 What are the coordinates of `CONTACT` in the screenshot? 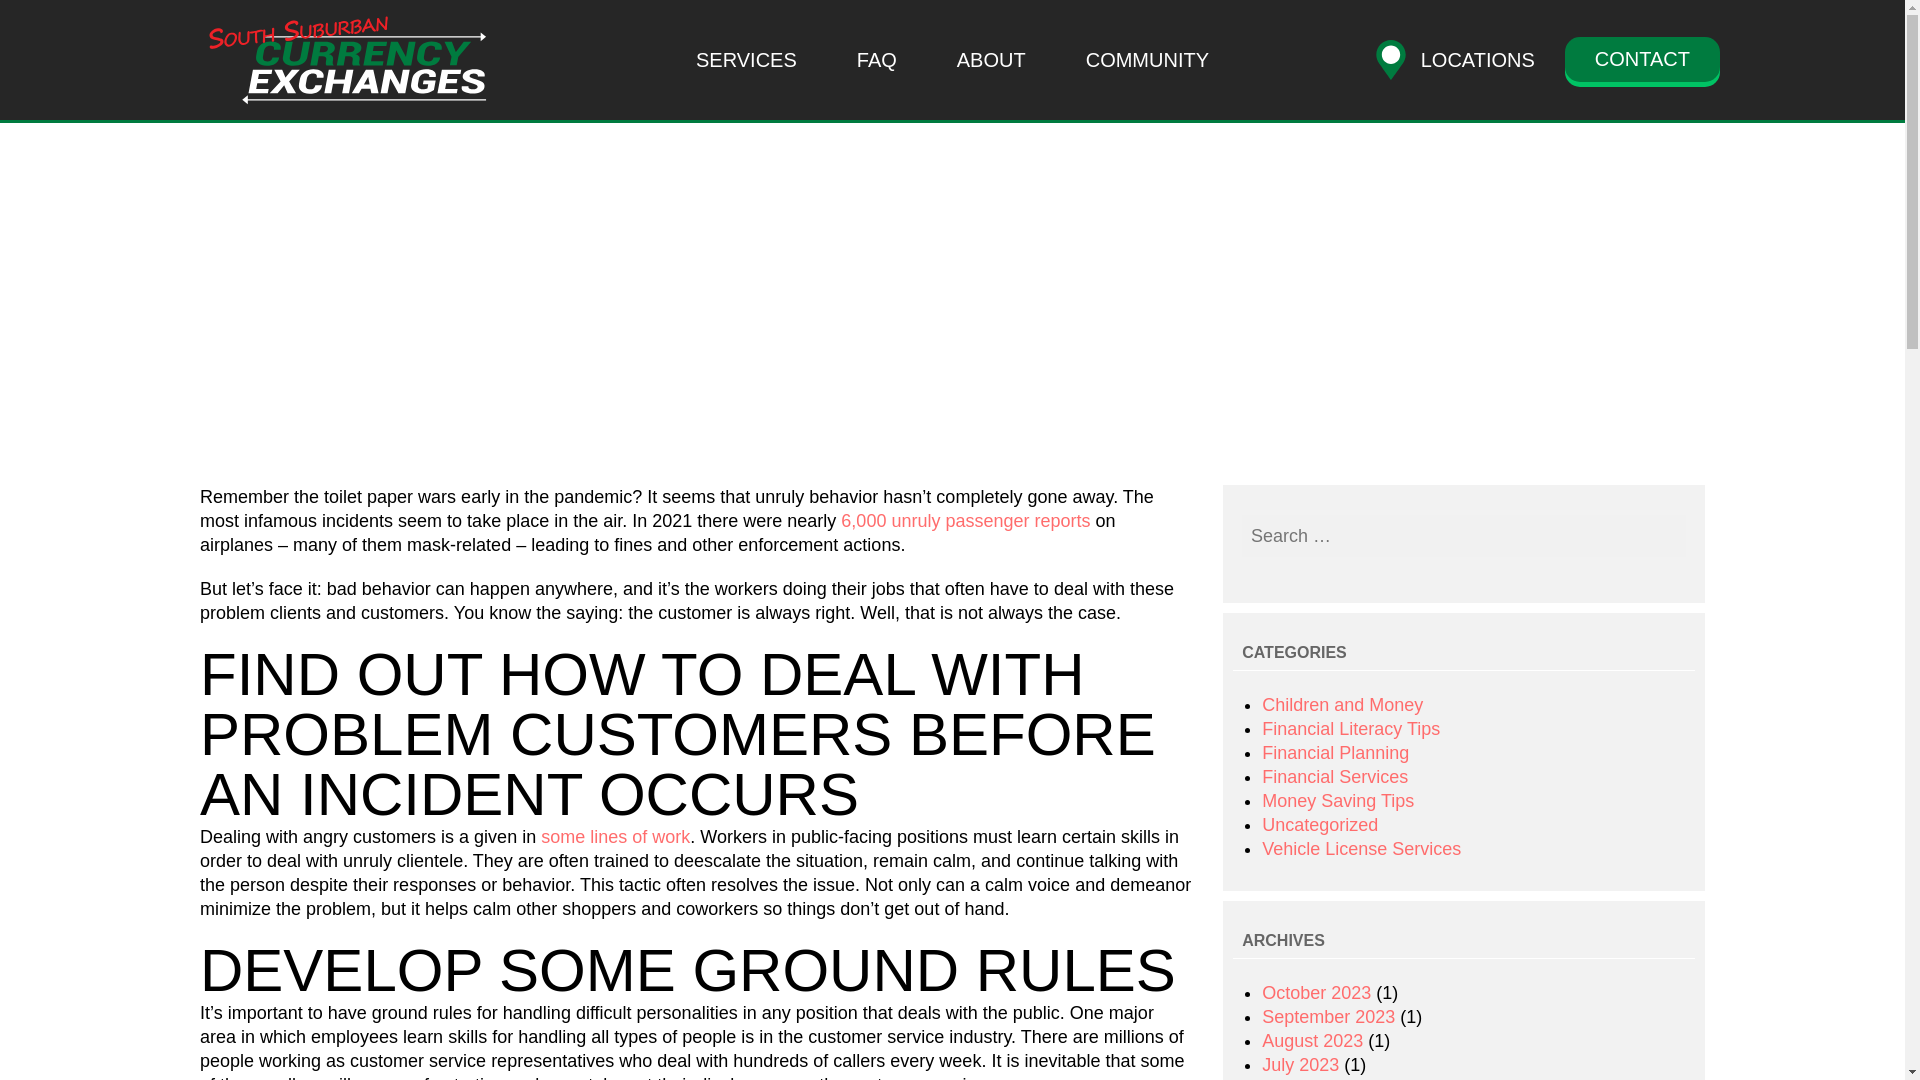 It's located at (1642, 59).